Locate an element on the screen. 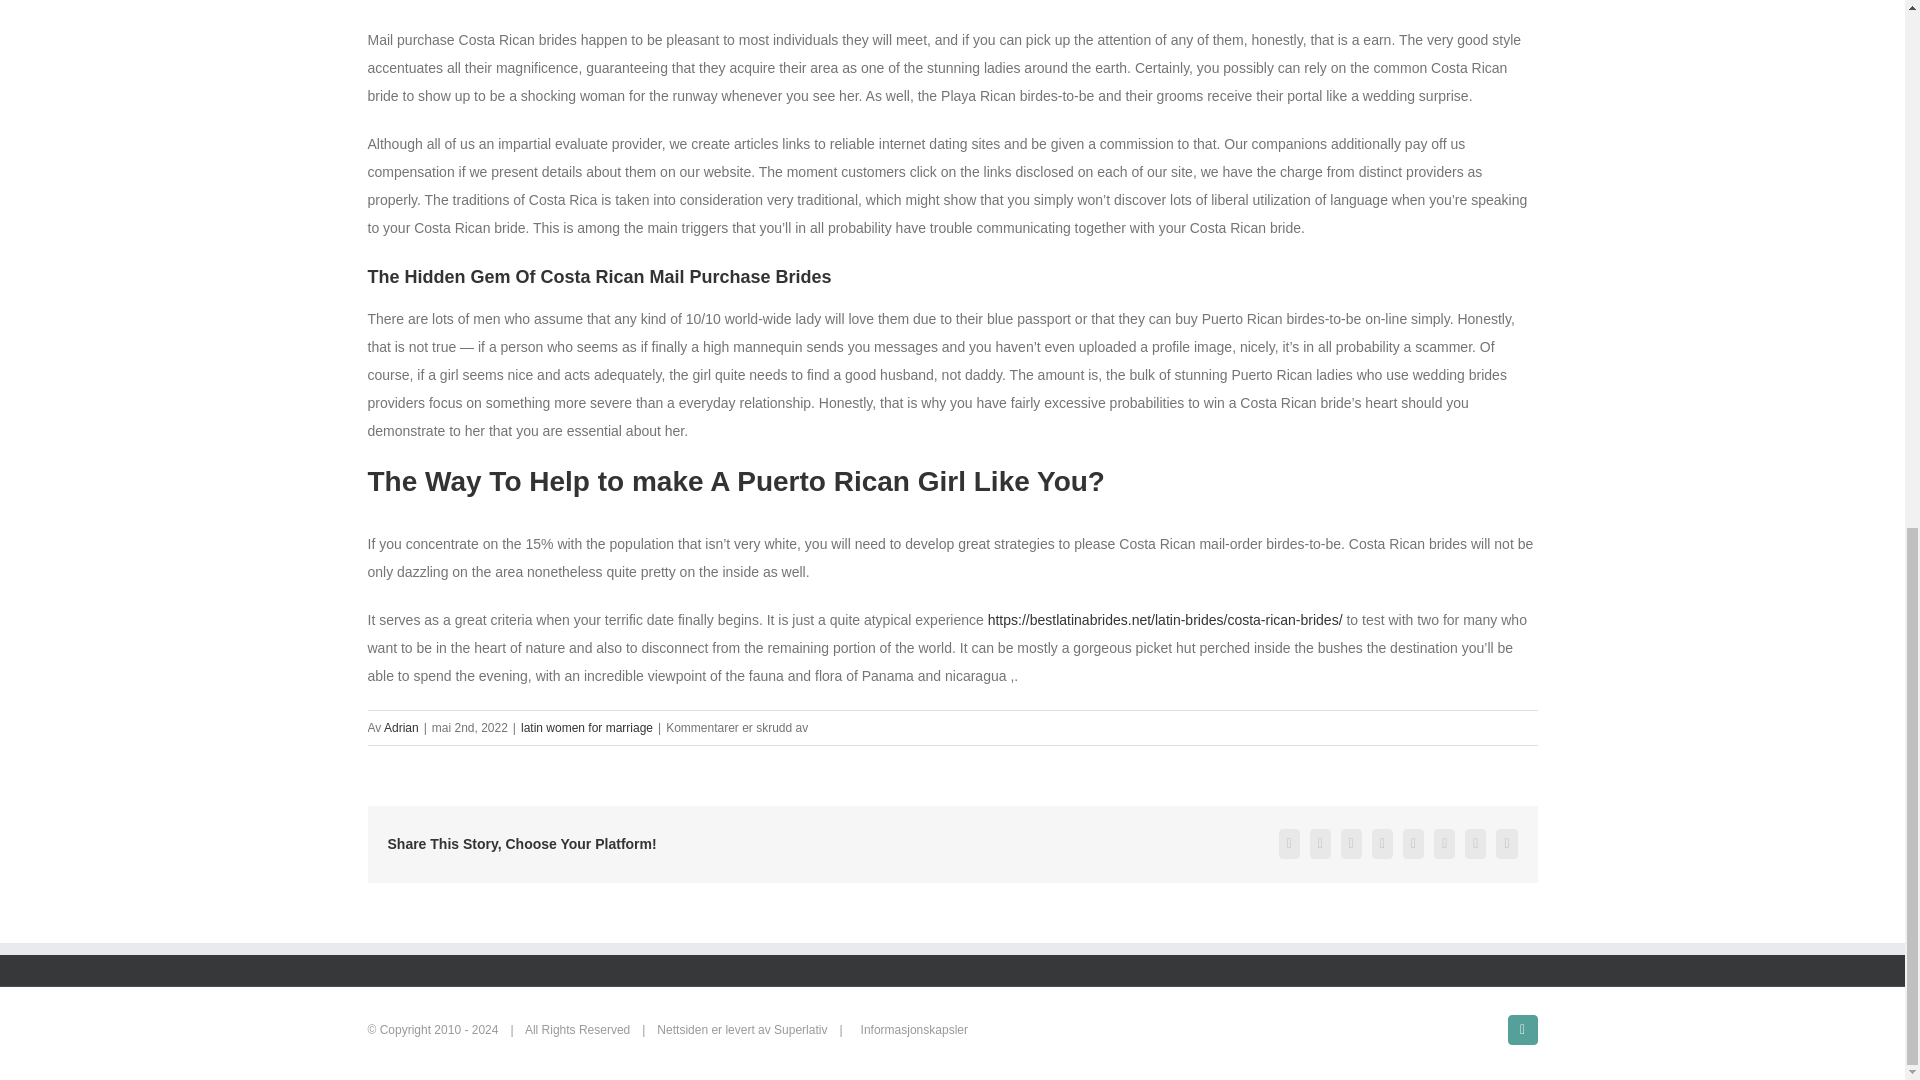 Image resolution: width=1920 pixels, height=1080 pixels. Adrian is located at coordinates (401, 728).